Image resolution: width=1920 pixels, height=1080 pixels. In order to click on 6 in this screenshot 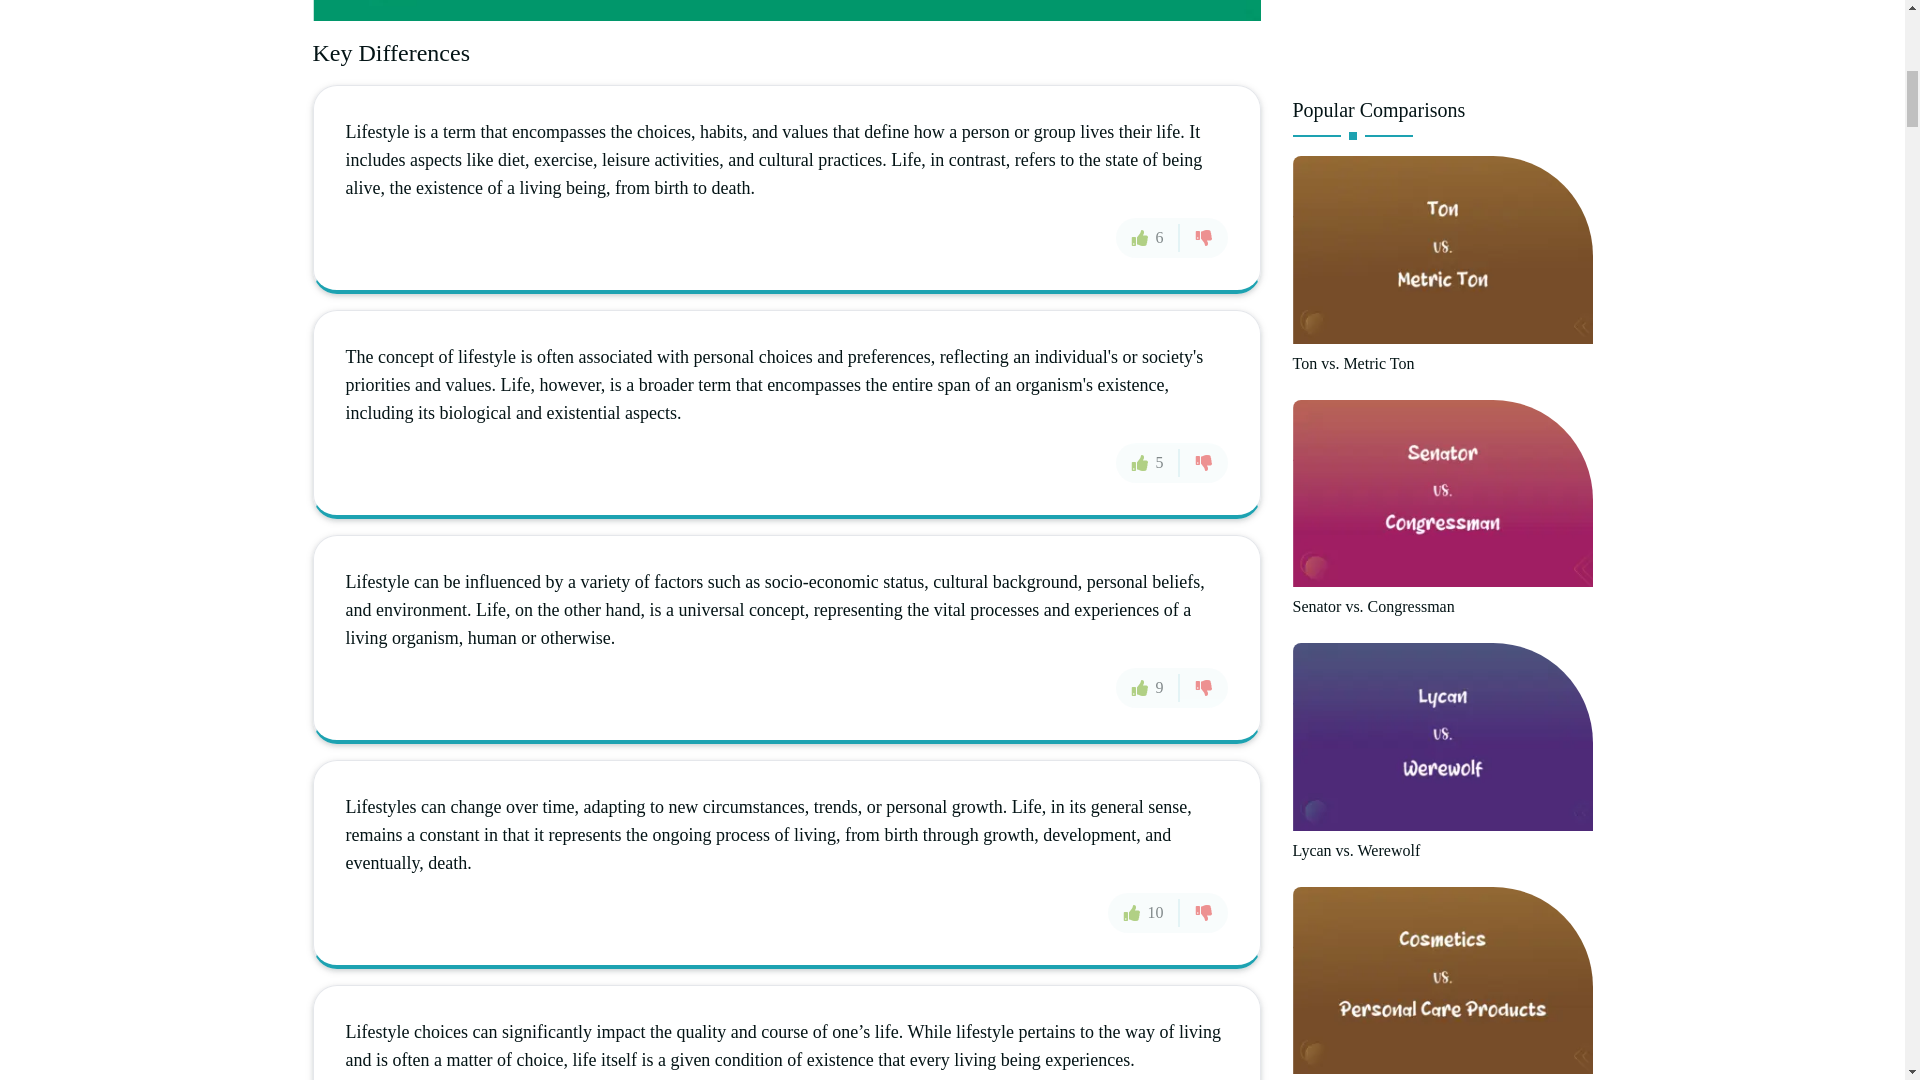, I will do `click(1148, 238)`.